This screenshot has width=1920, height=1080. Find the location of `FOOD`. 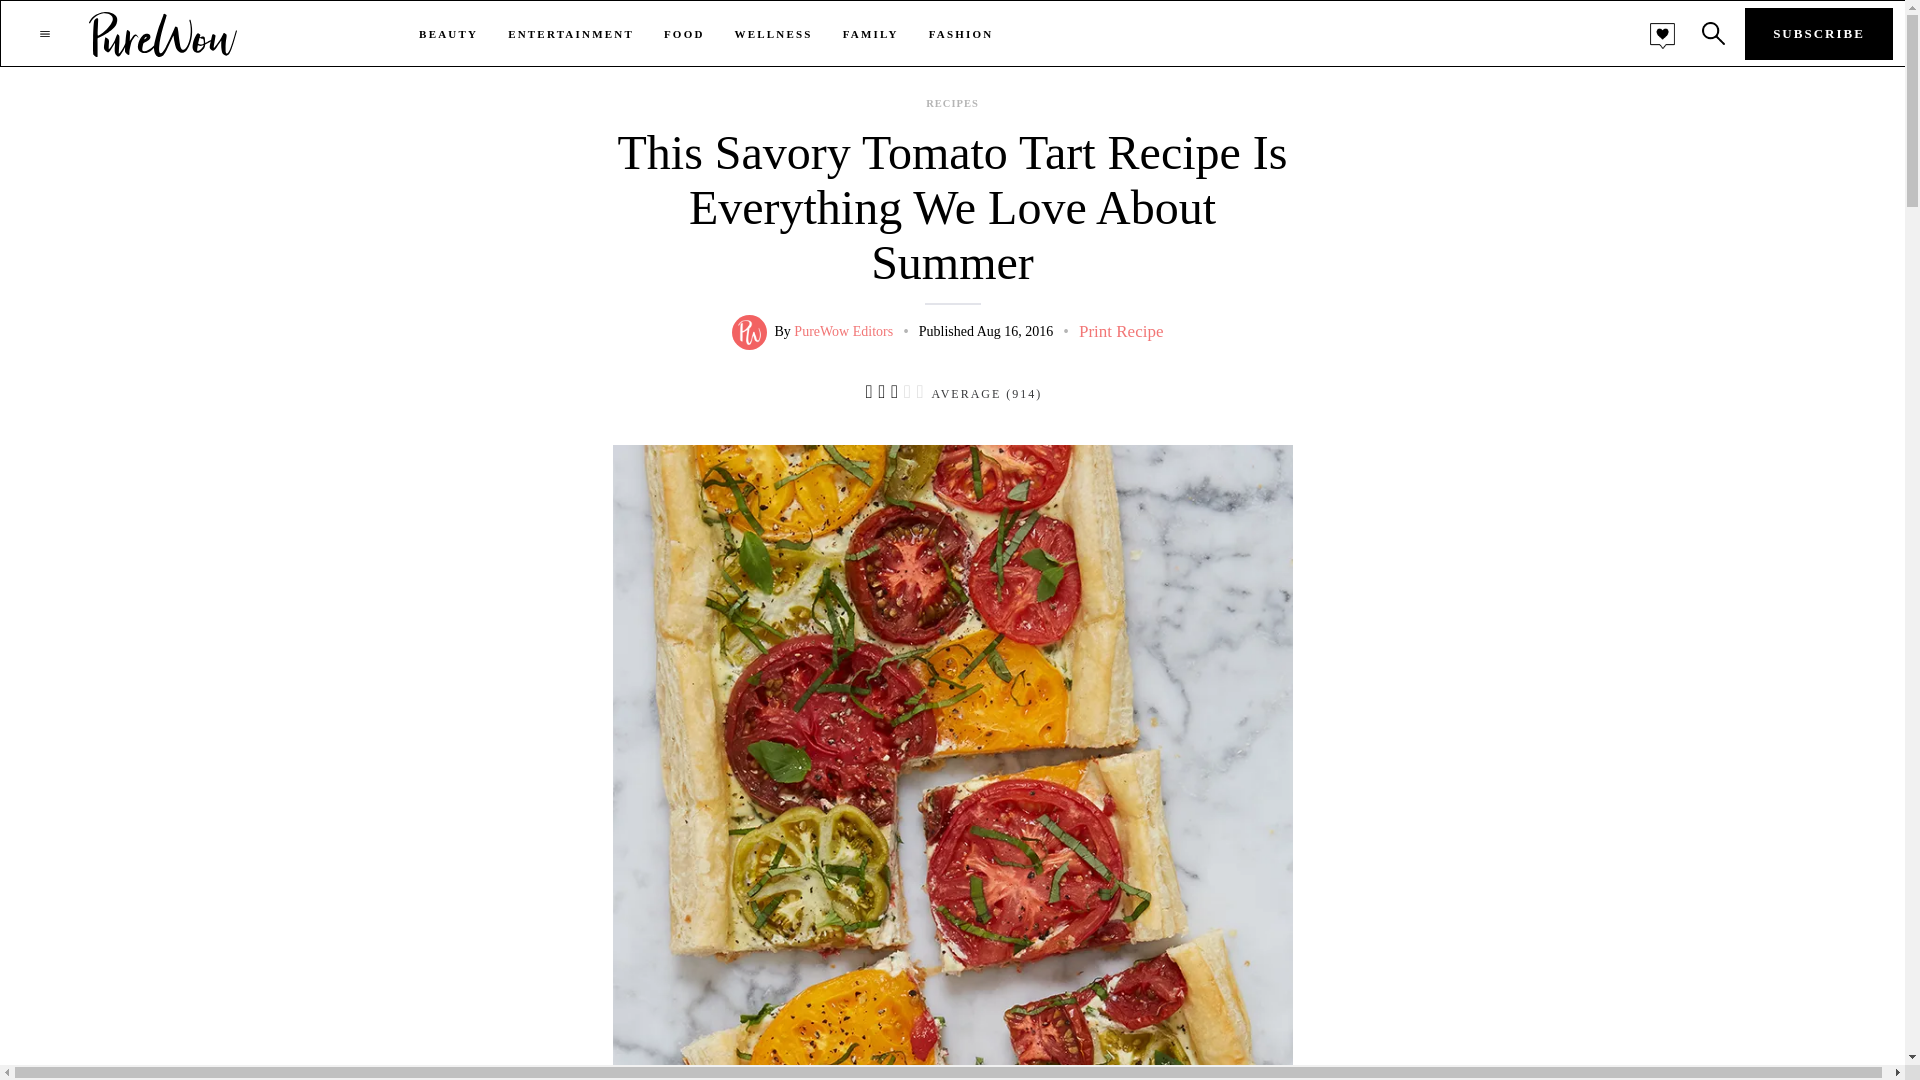

FOOD is located at coordinates (684, 34).